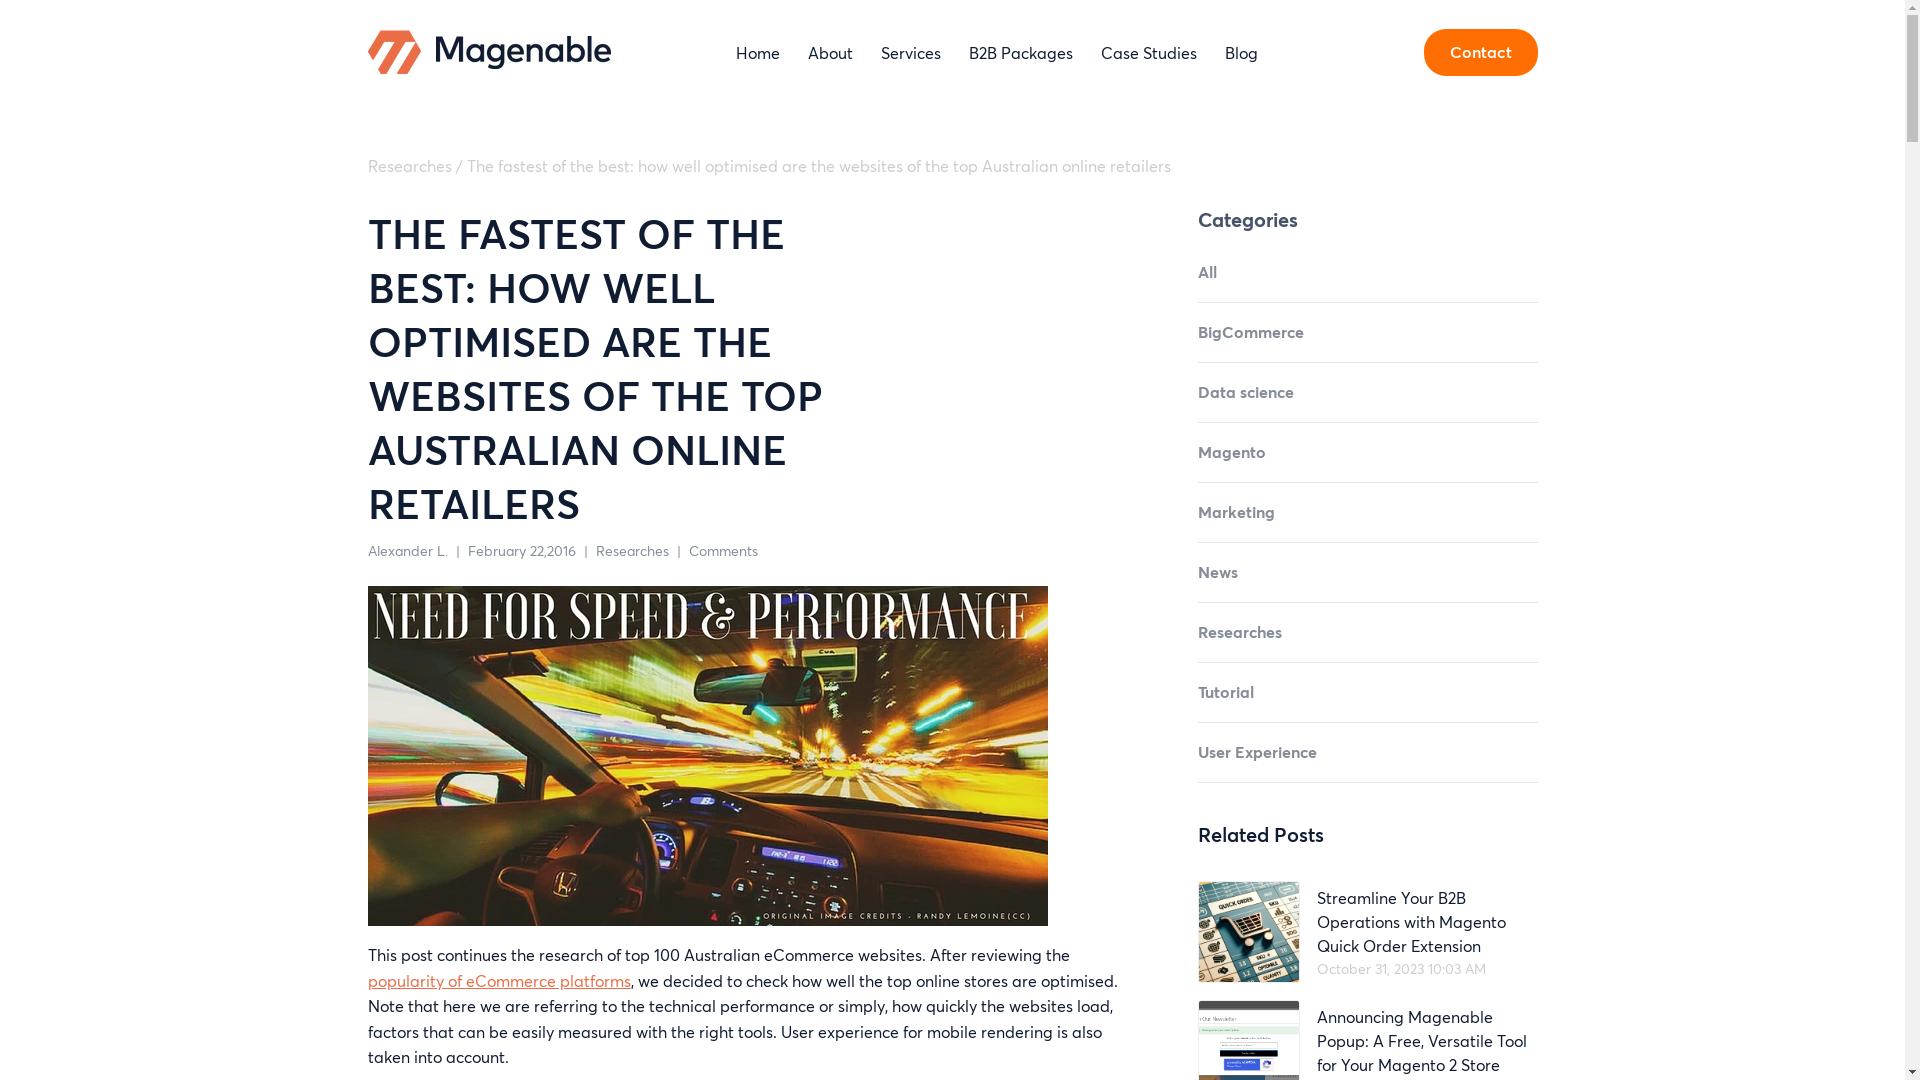  I want to click on Alexander L., so click(408, 550).